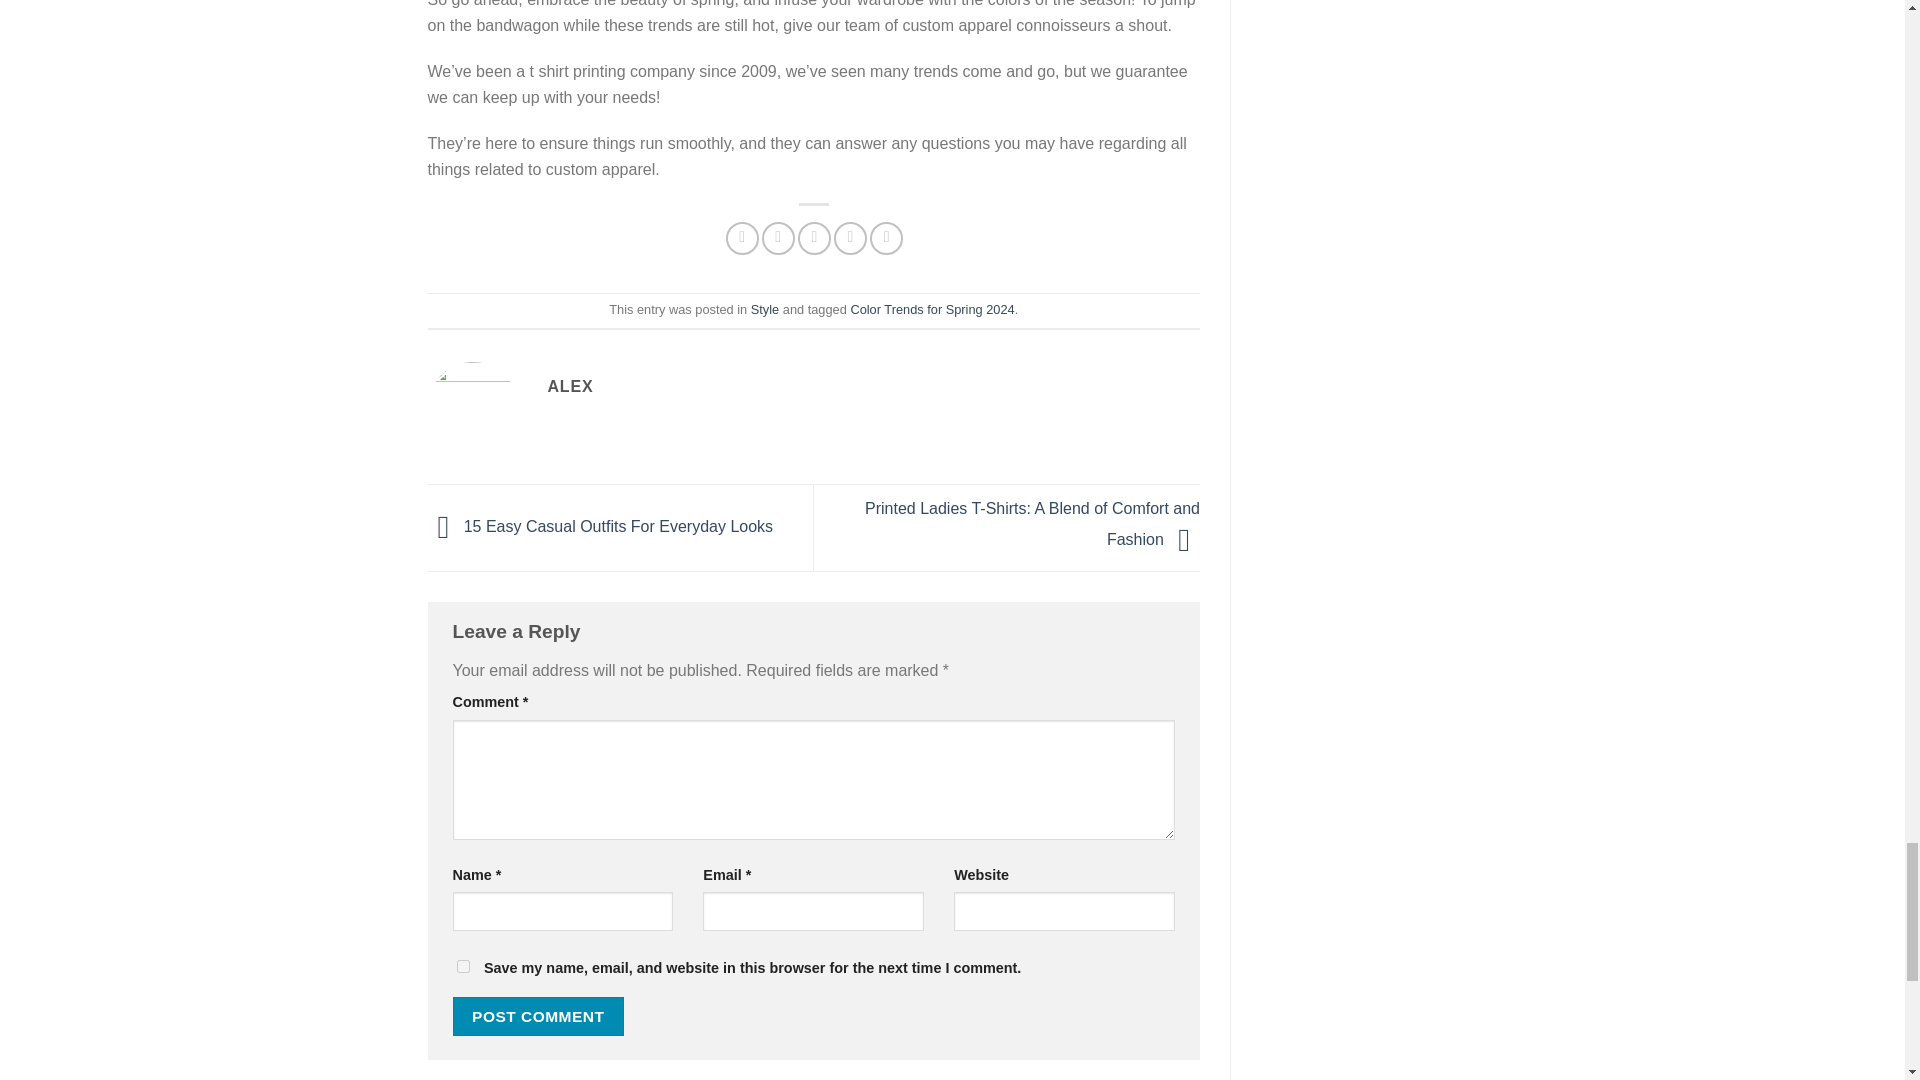 This screenshot has width=1920, height=1080. What do you see at coordinates (778, 238) in the screenshot?
I see `Share on Twitter` at bounding box center [778, 238].